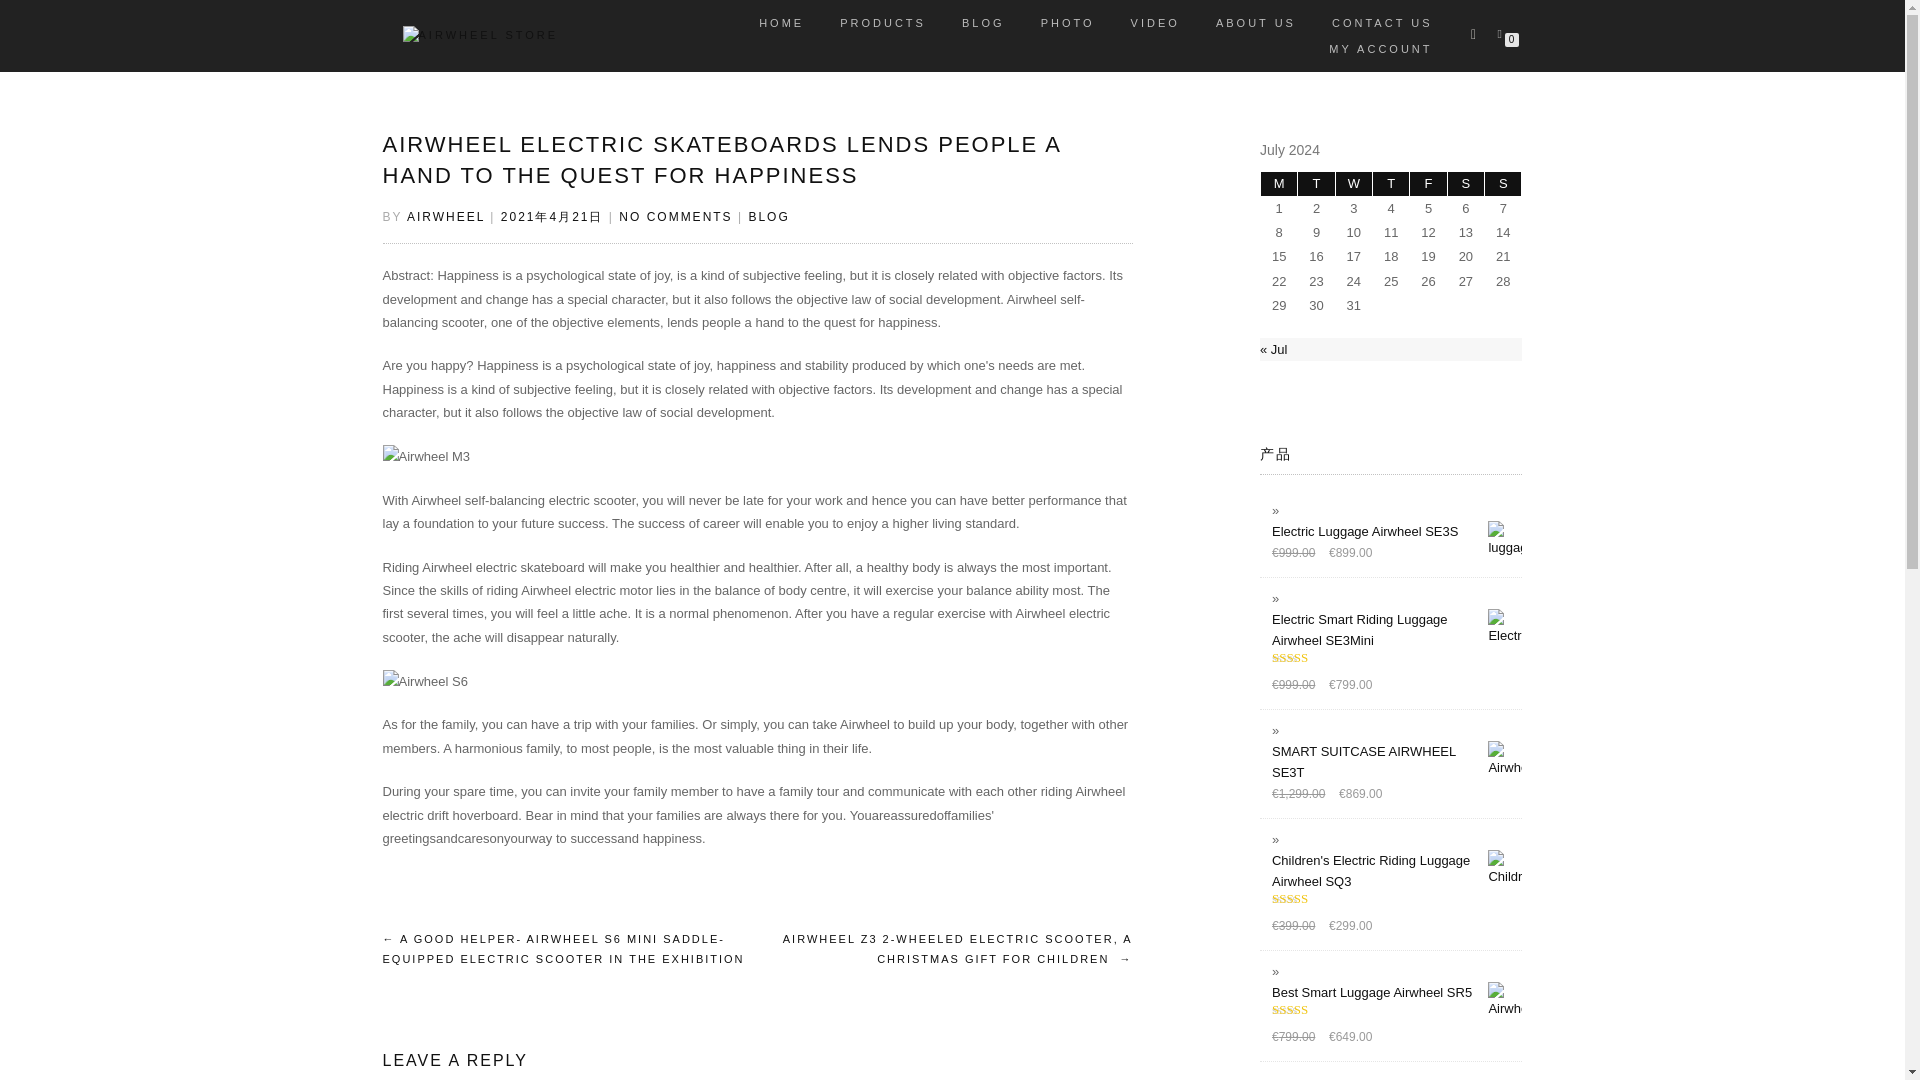 The width and height of the screenshot is (1920, 1080). I want to click on Electric Smart Riding Luggage Airwheel SE3Mini, so click(1396, 630).